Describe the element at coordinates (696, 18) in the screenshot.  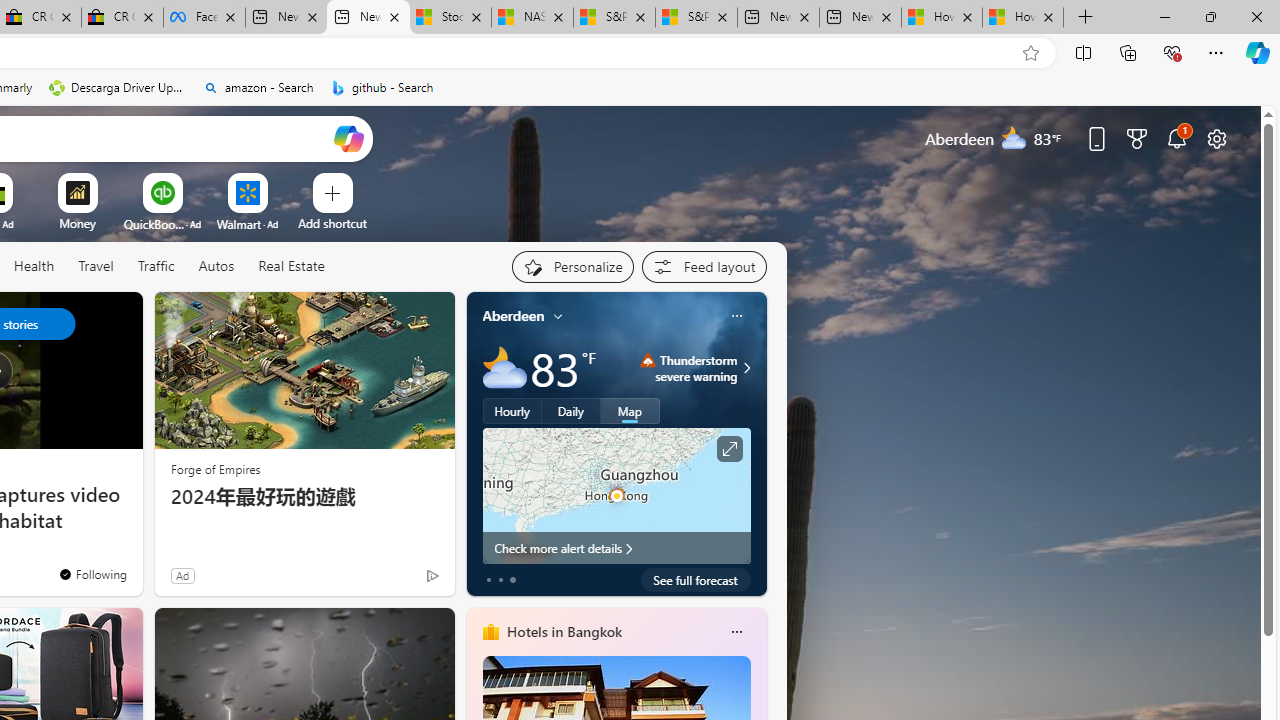
I see `S&P 500, Nasdaq end lower, weighed by Nvidia dip | Watch` at that location.